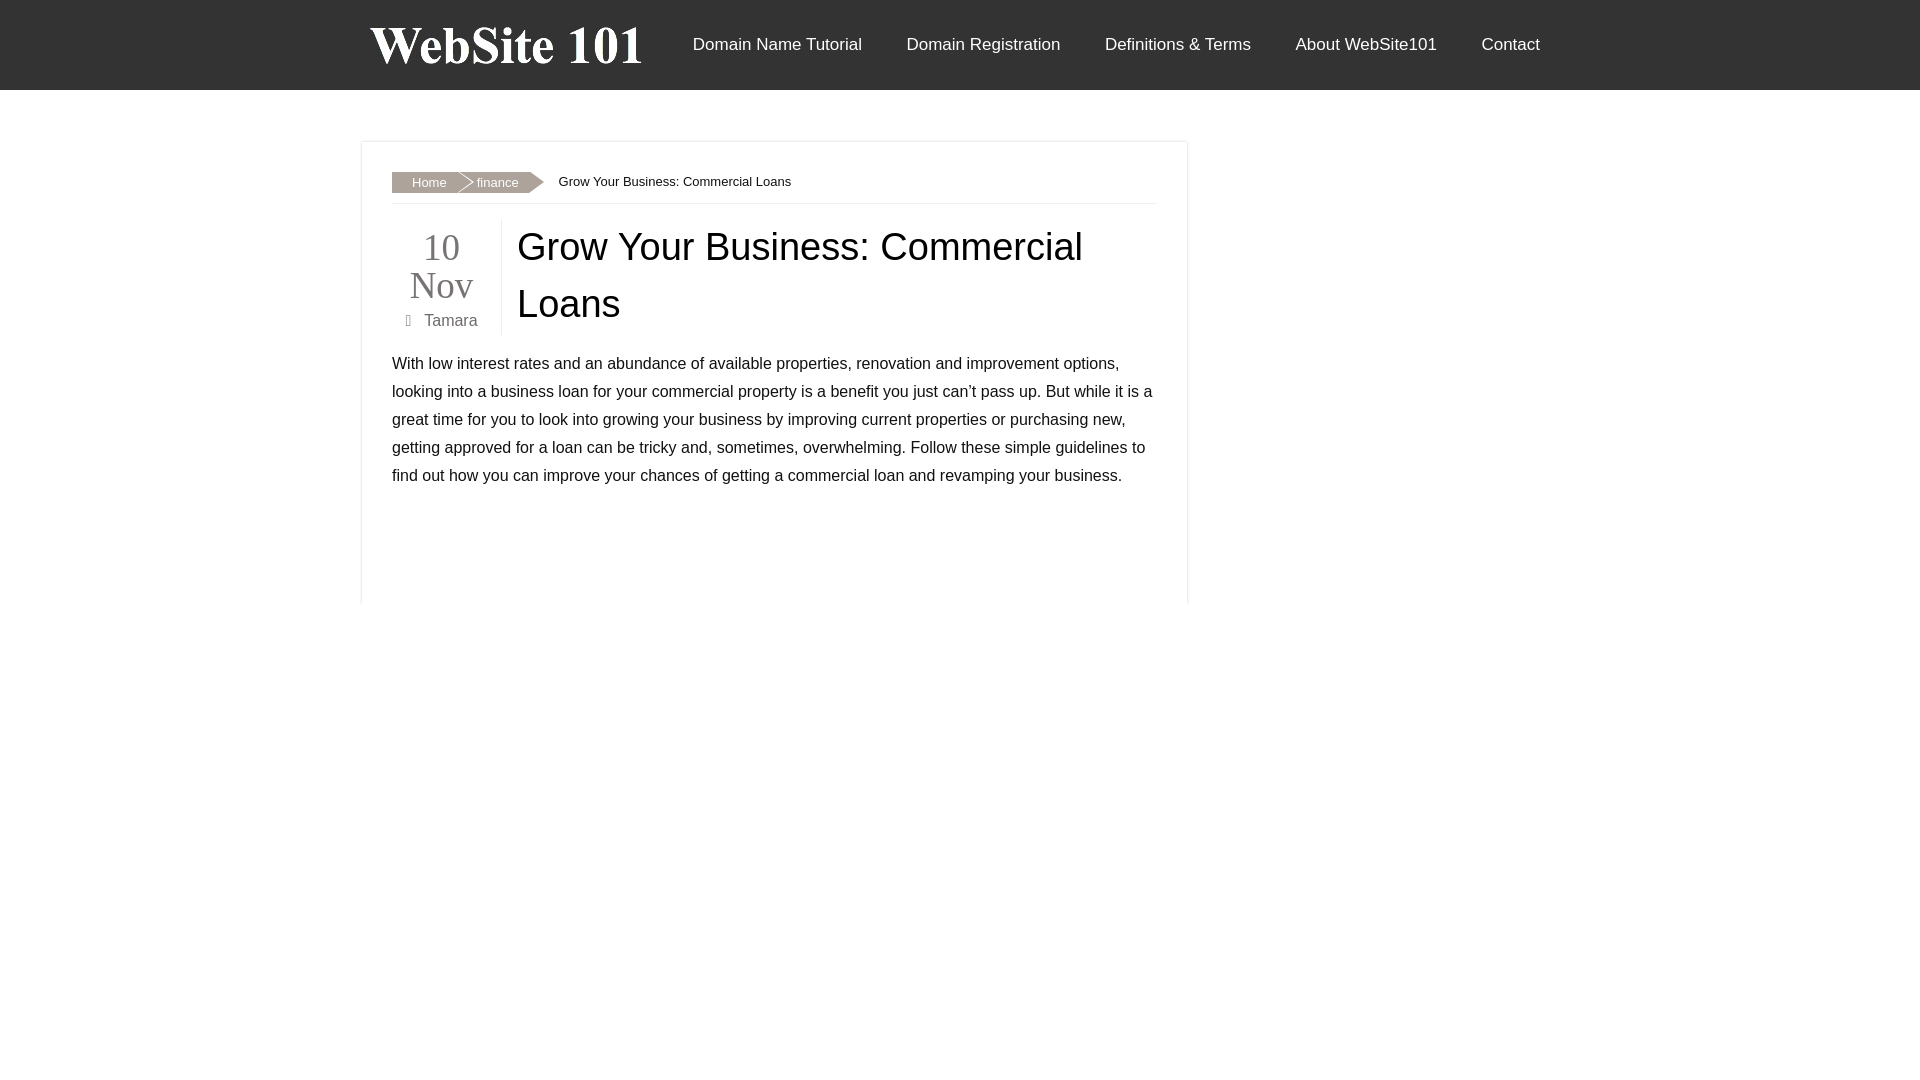 The height and width of the screenshot is (1080, 1920). I want to click on Home, so click(424, 182).